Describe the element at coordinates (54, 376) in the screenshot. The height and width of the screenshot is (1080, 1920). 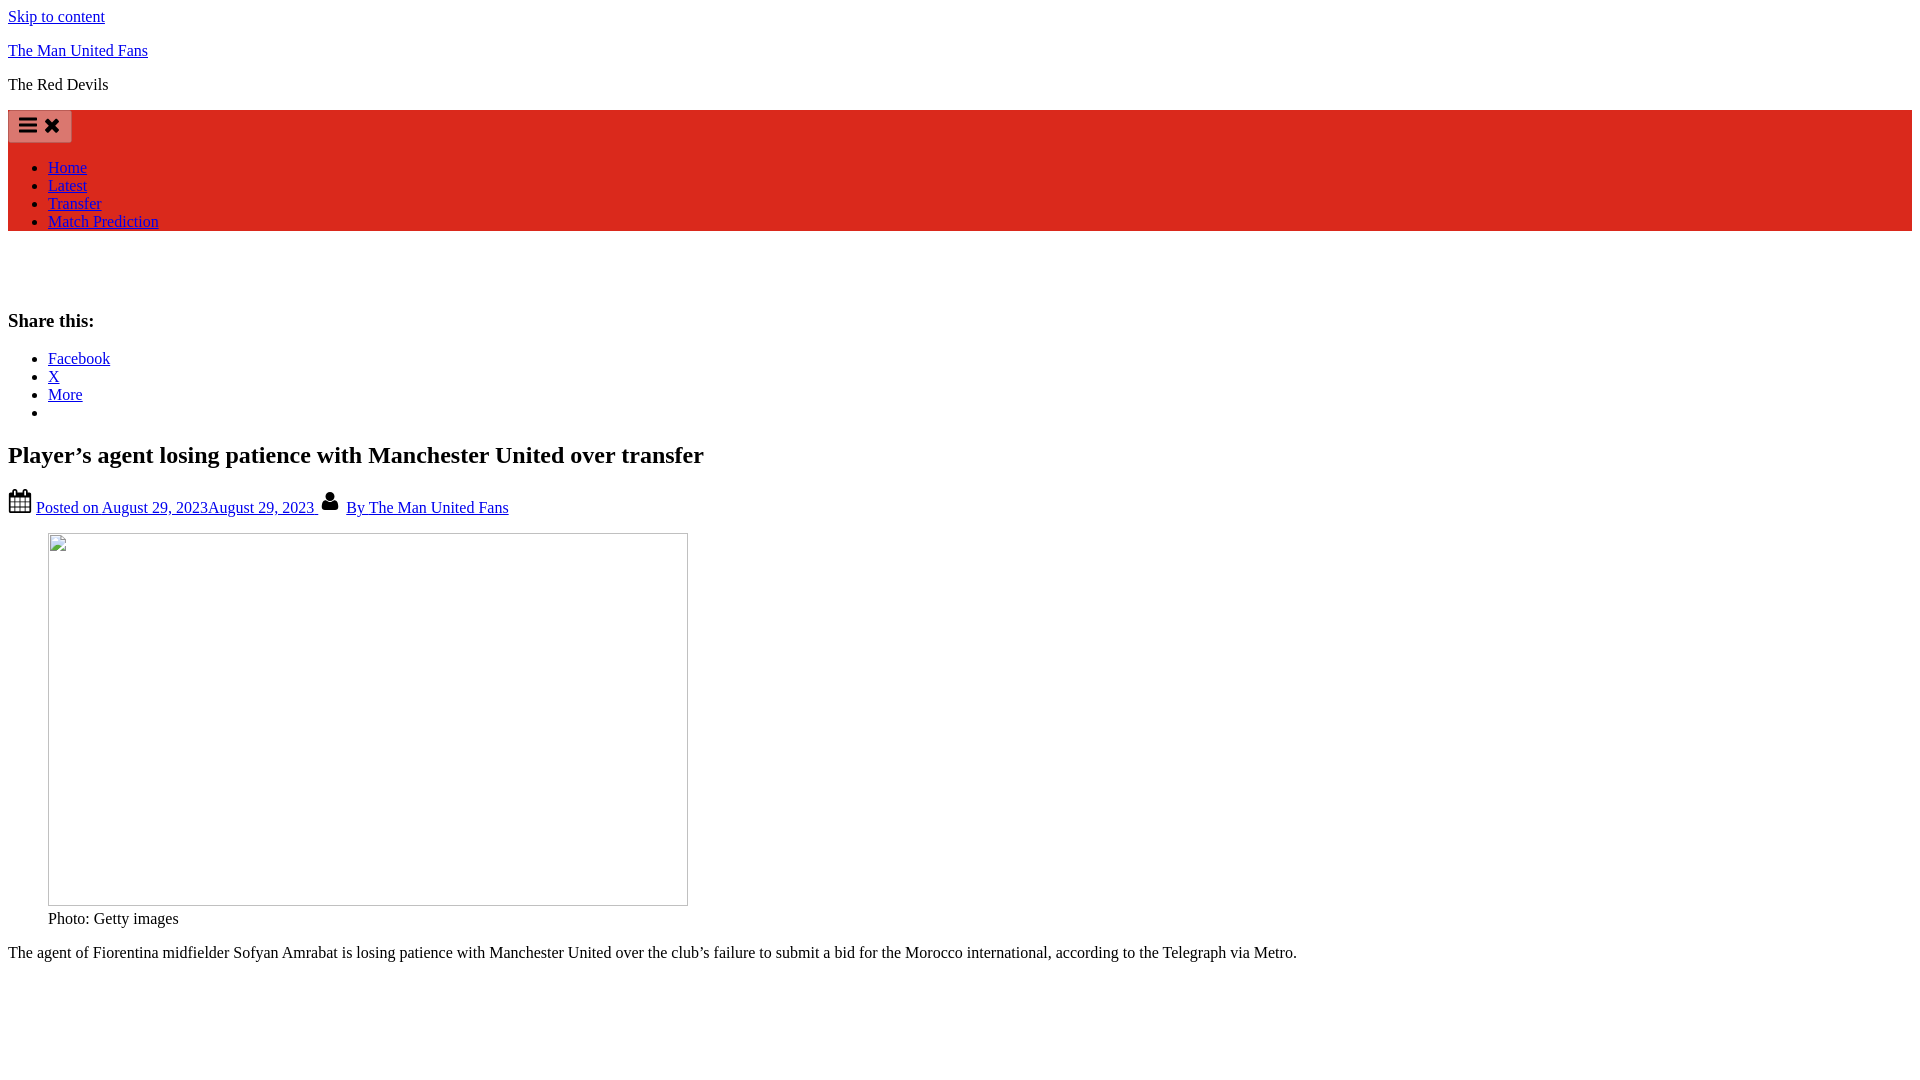
I see `X` at that location.